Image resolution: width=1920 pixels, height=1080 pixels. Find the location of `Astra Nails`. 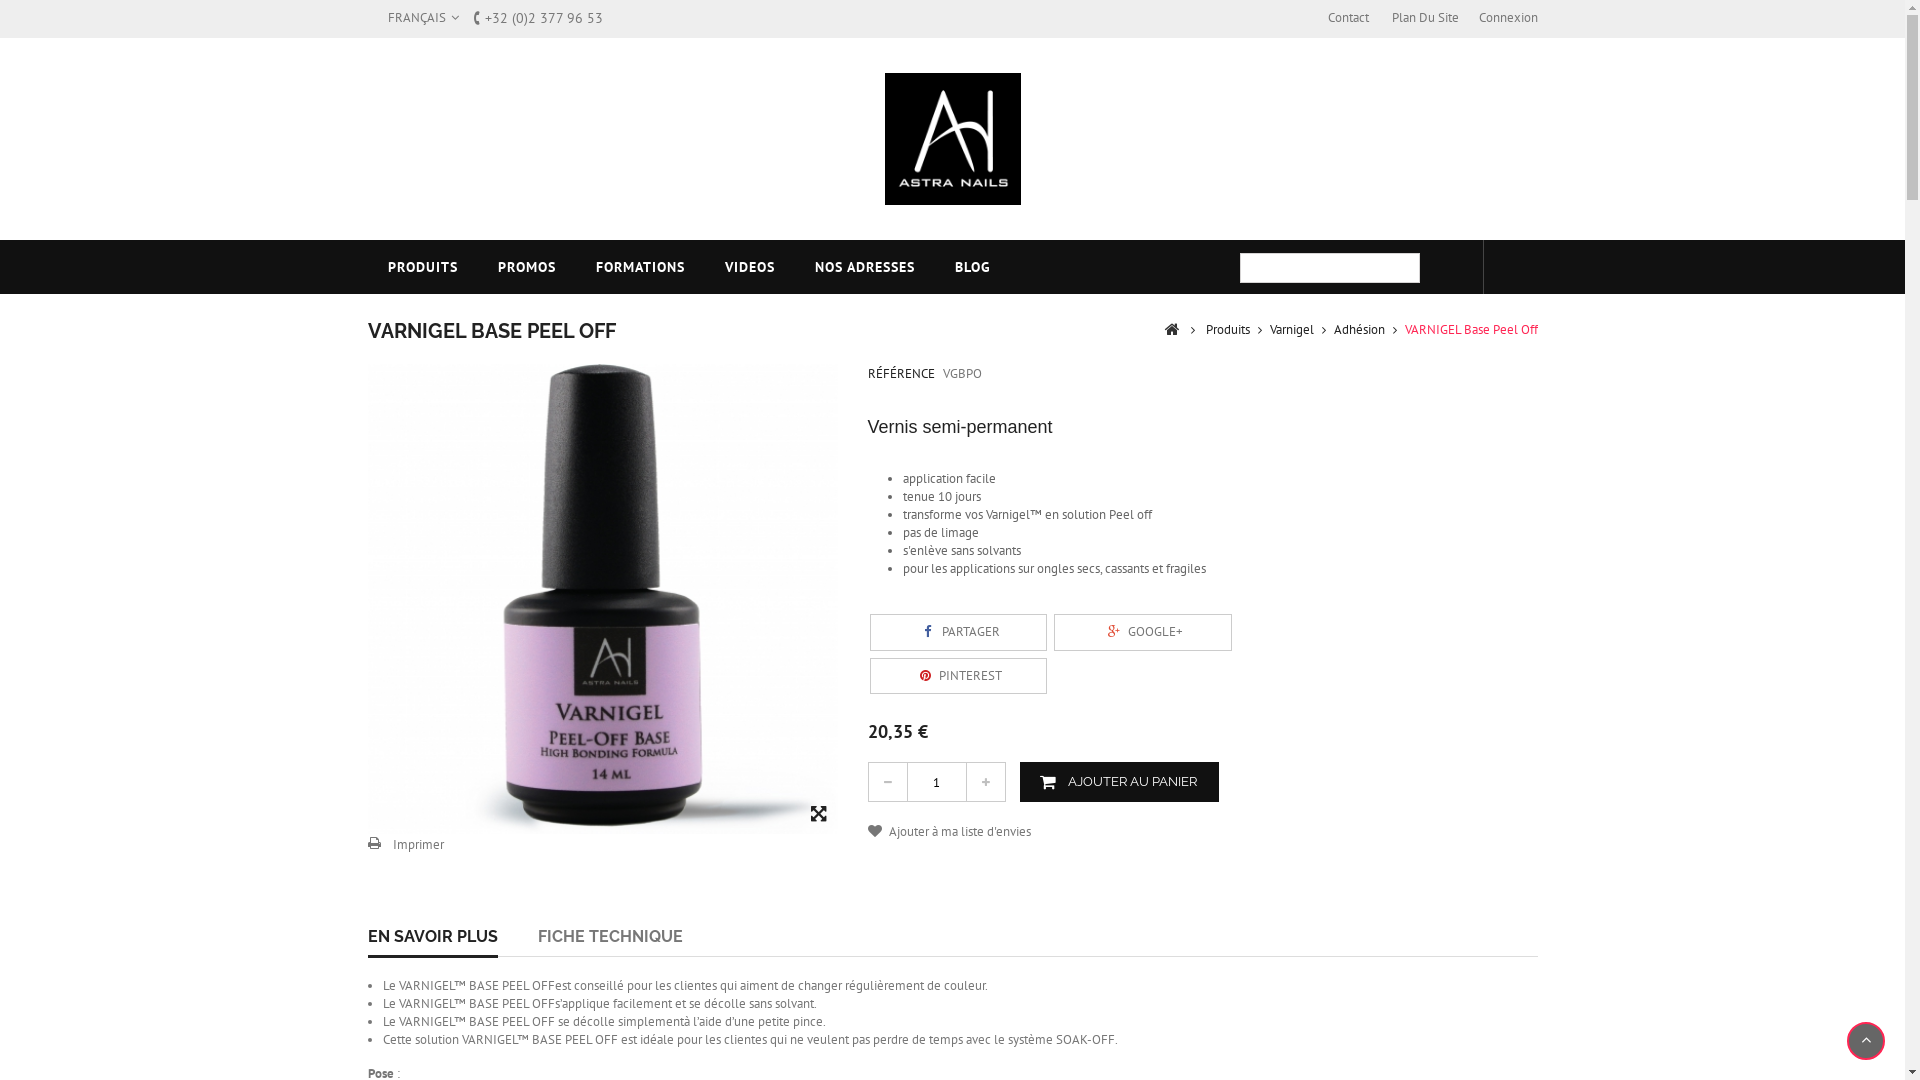

Astra Nails is located at coordinates (952, 139).